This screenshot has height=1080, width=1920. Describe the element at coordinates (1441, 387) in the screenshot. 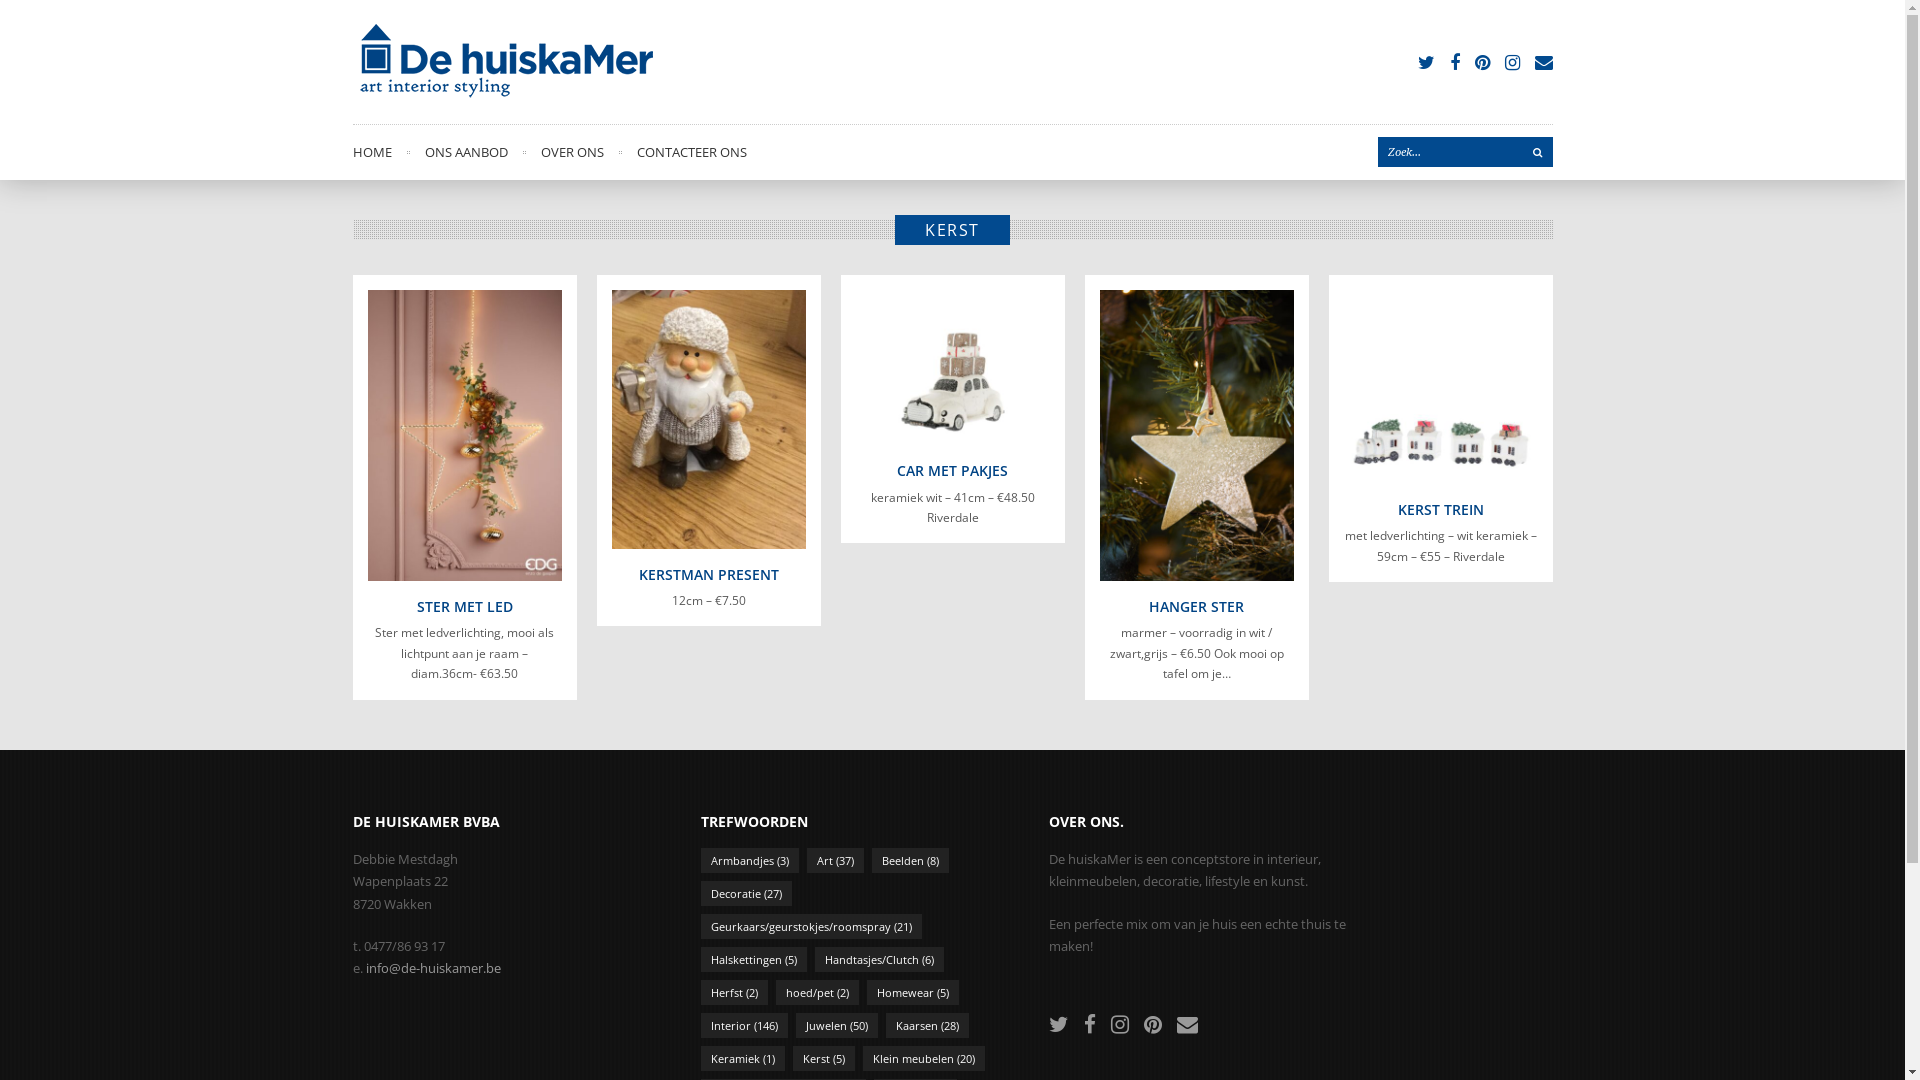

I see `Kerst trein` at that location.